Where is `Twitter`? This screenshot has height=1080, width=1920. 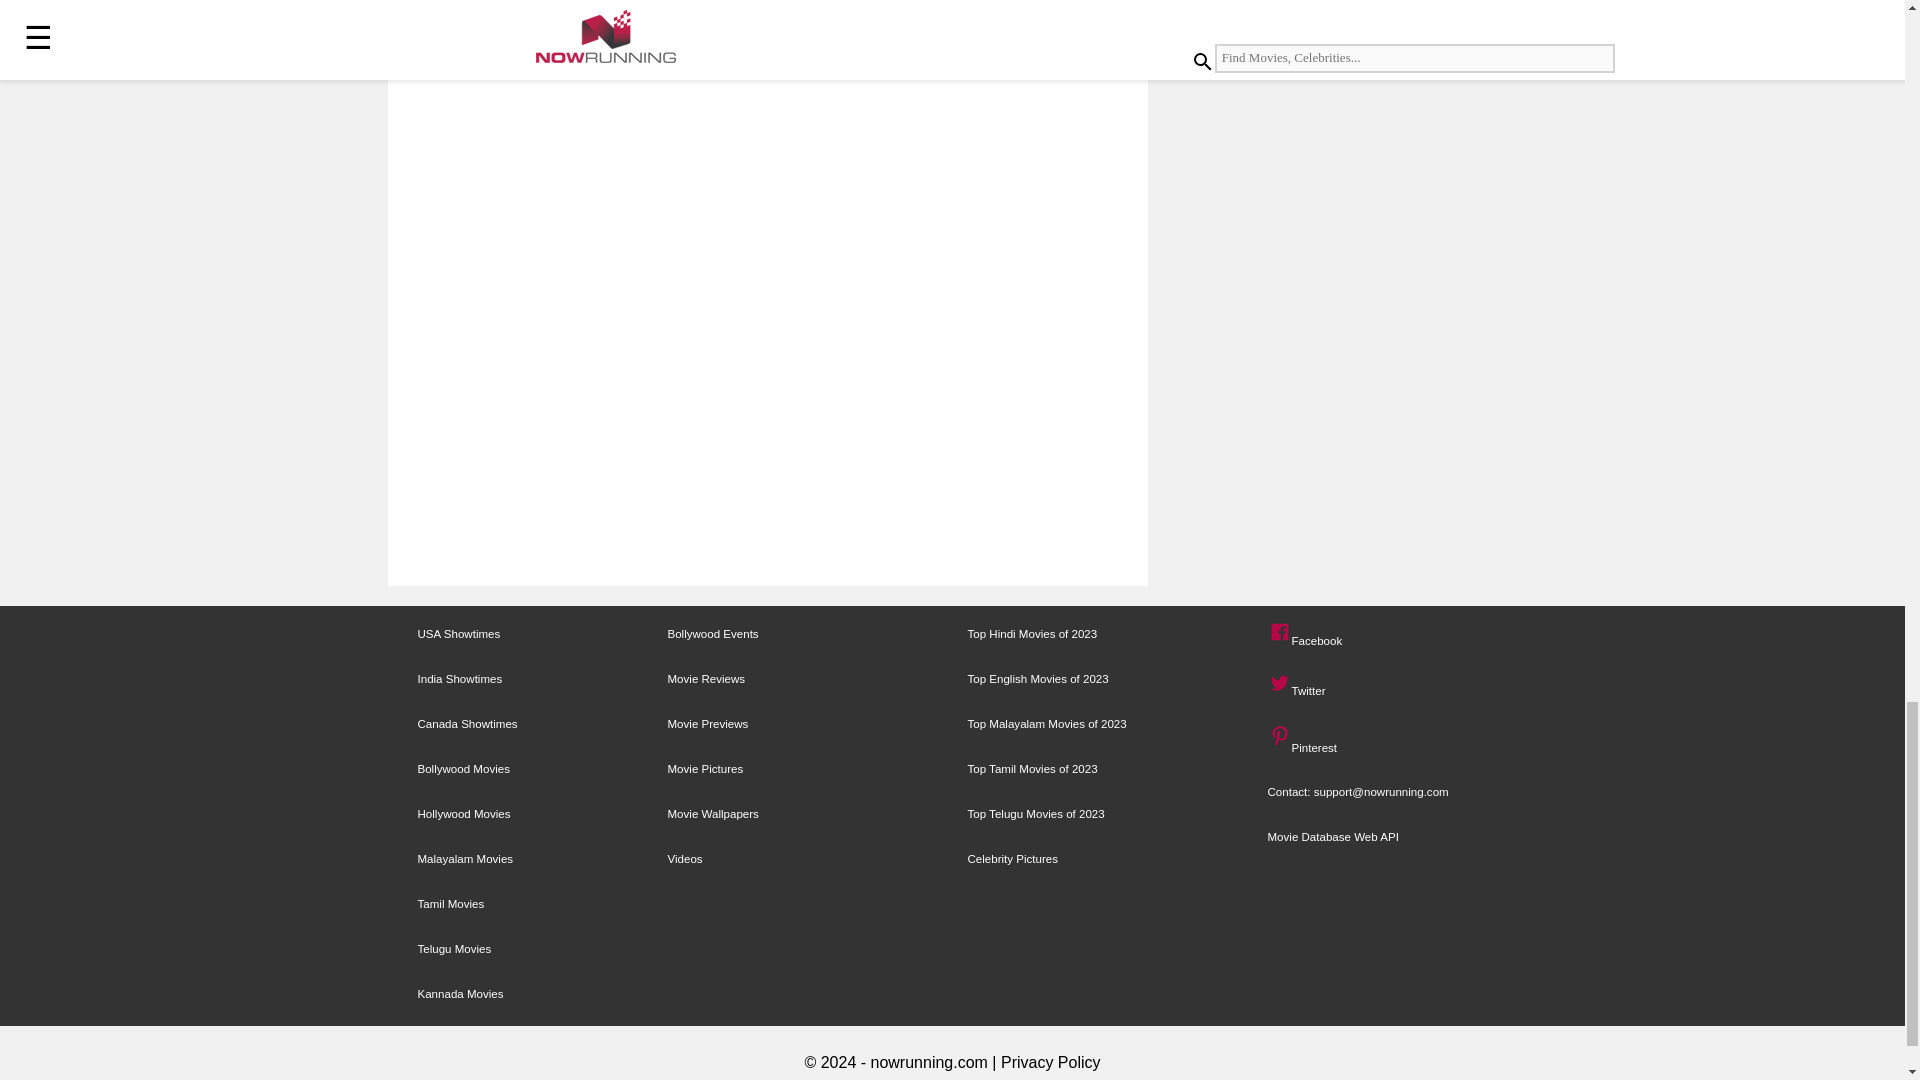 Twitter is located at coordinates (1280, 684).